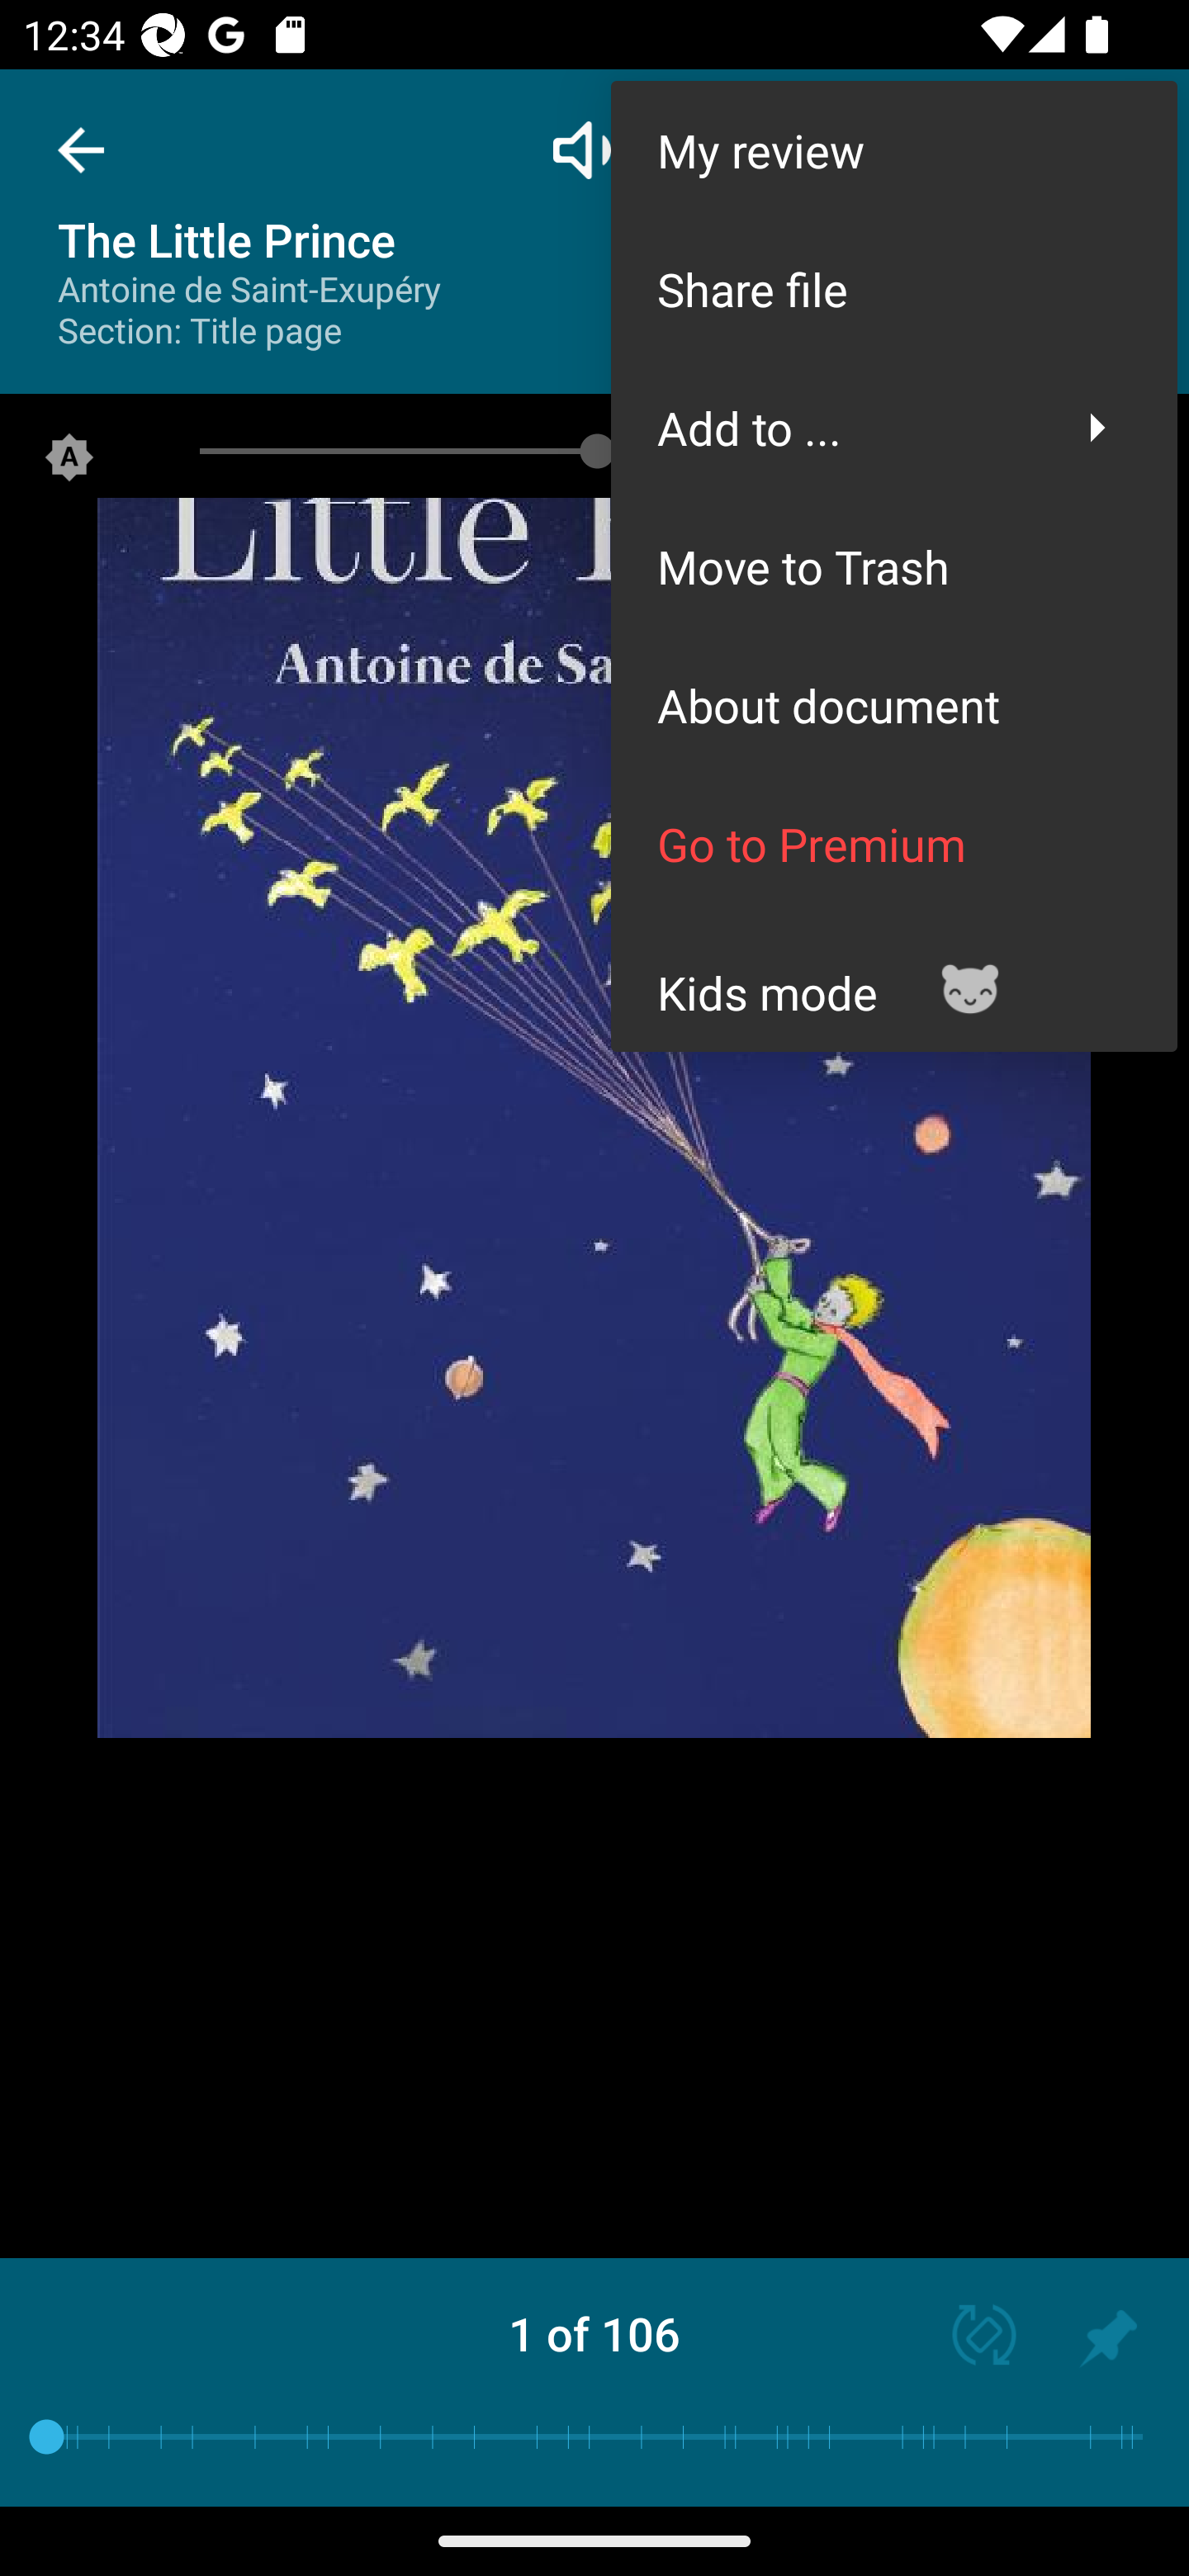 The height and width of the screenshot is (2576, 1189). I want to click on About document, so click(893, 705).